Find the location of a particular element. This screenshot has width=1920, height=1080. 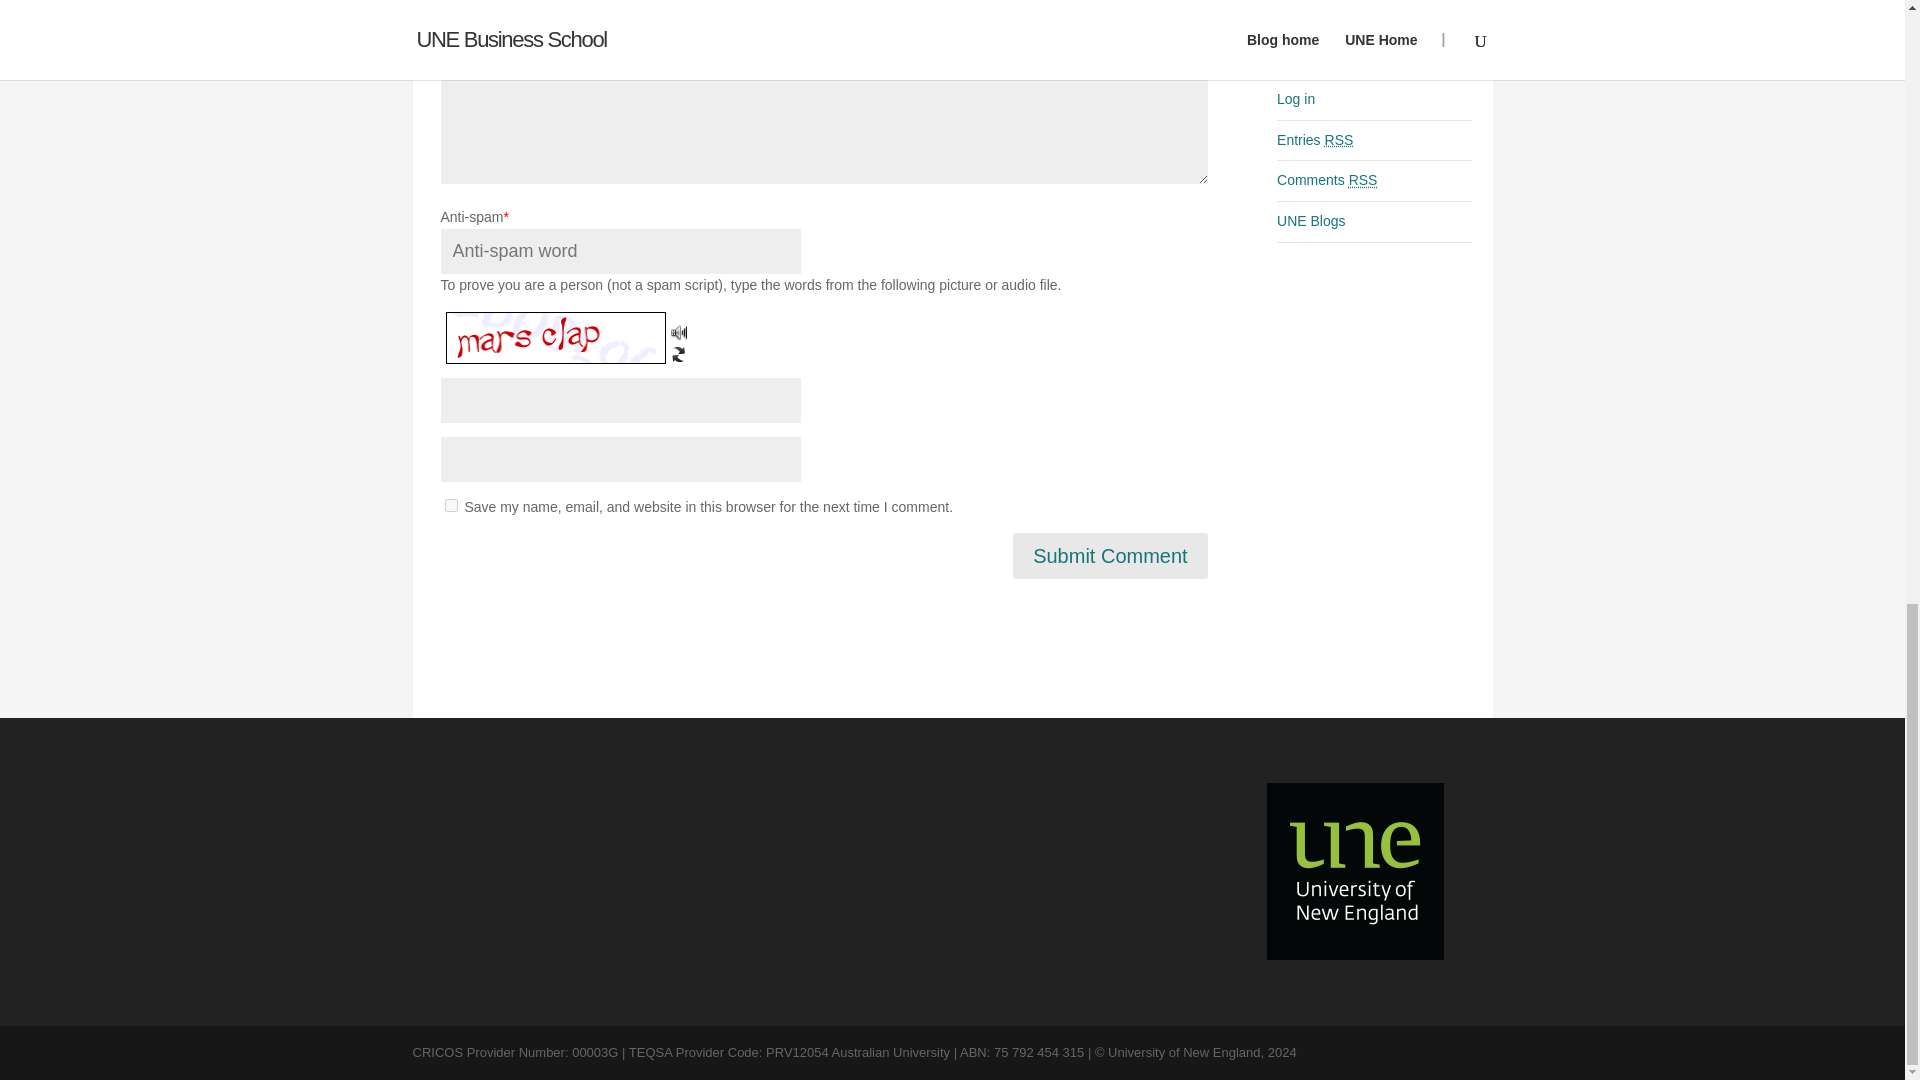

Syndicate this site using RSS 2.0 is located at coordinates (1314, 139).